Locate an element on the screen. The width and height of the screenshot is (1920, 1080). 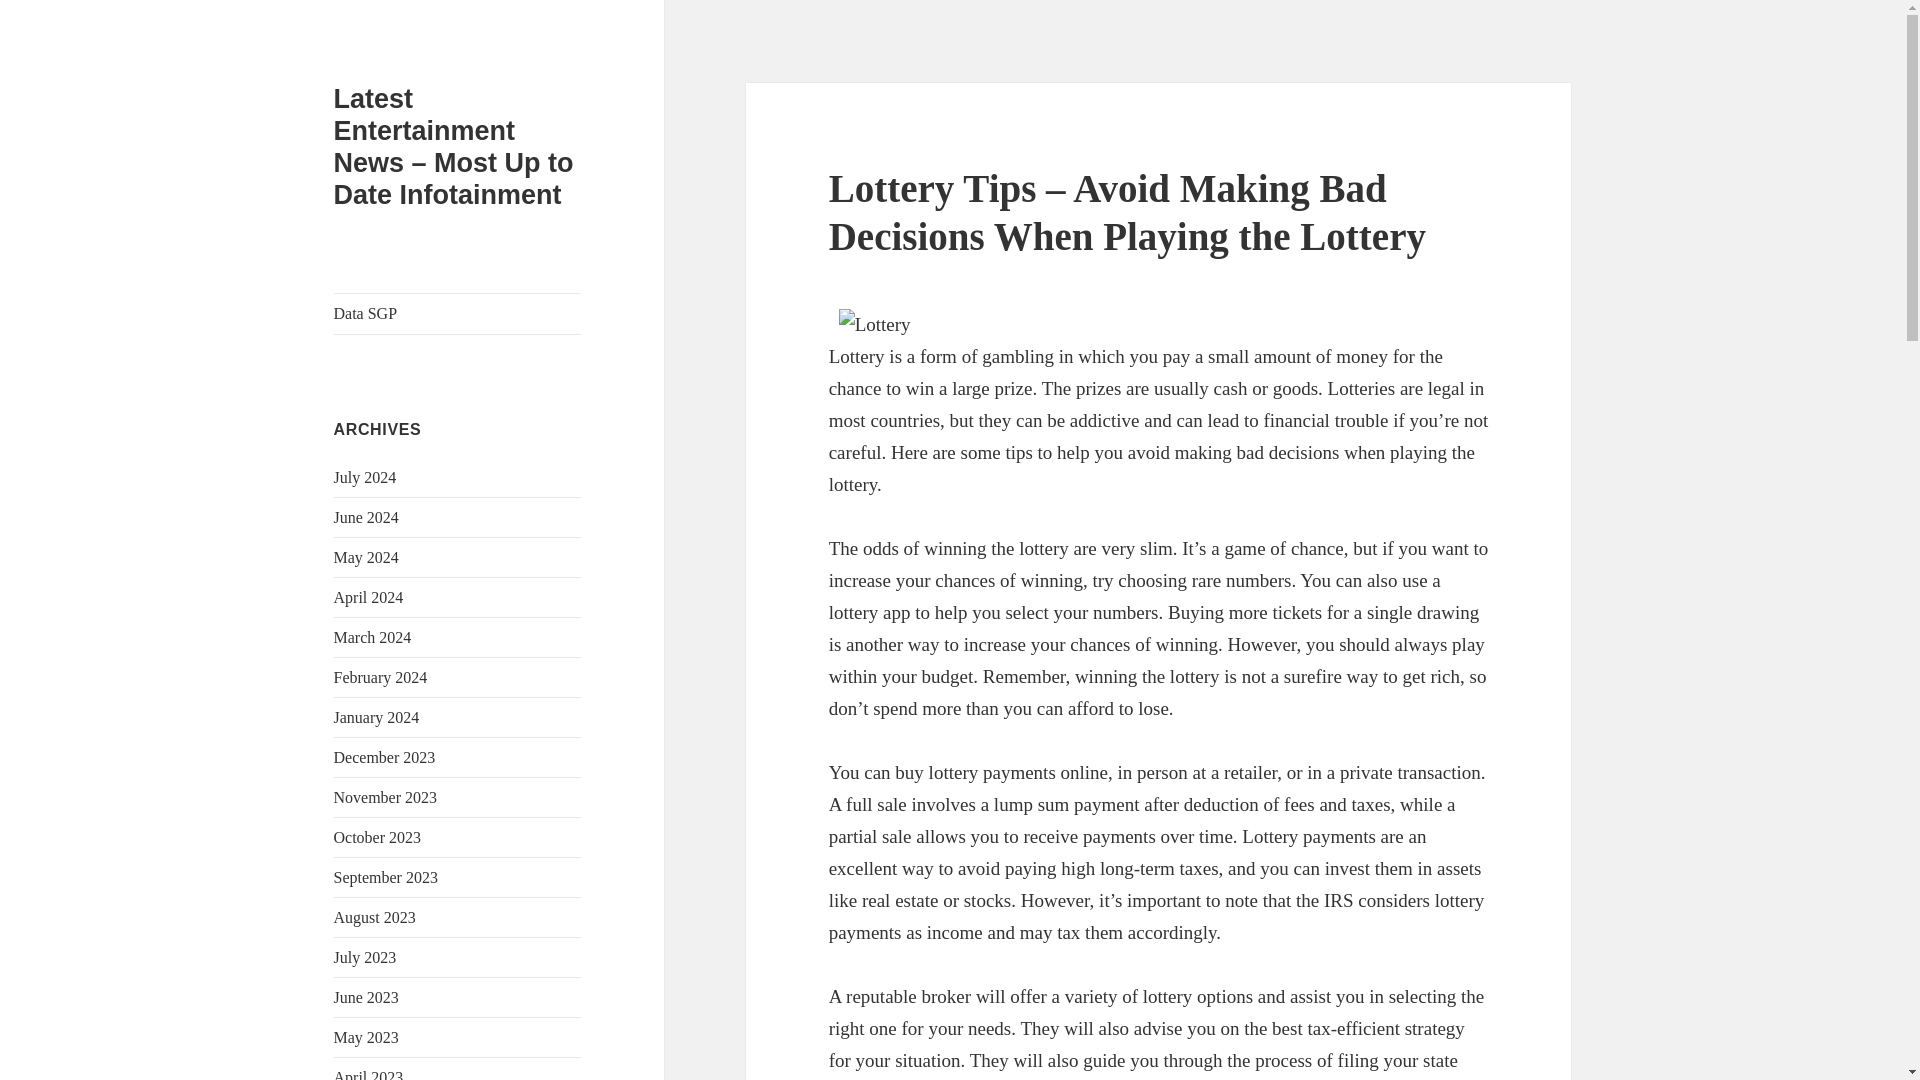
October 2023 is located at coordinates (378, 837).